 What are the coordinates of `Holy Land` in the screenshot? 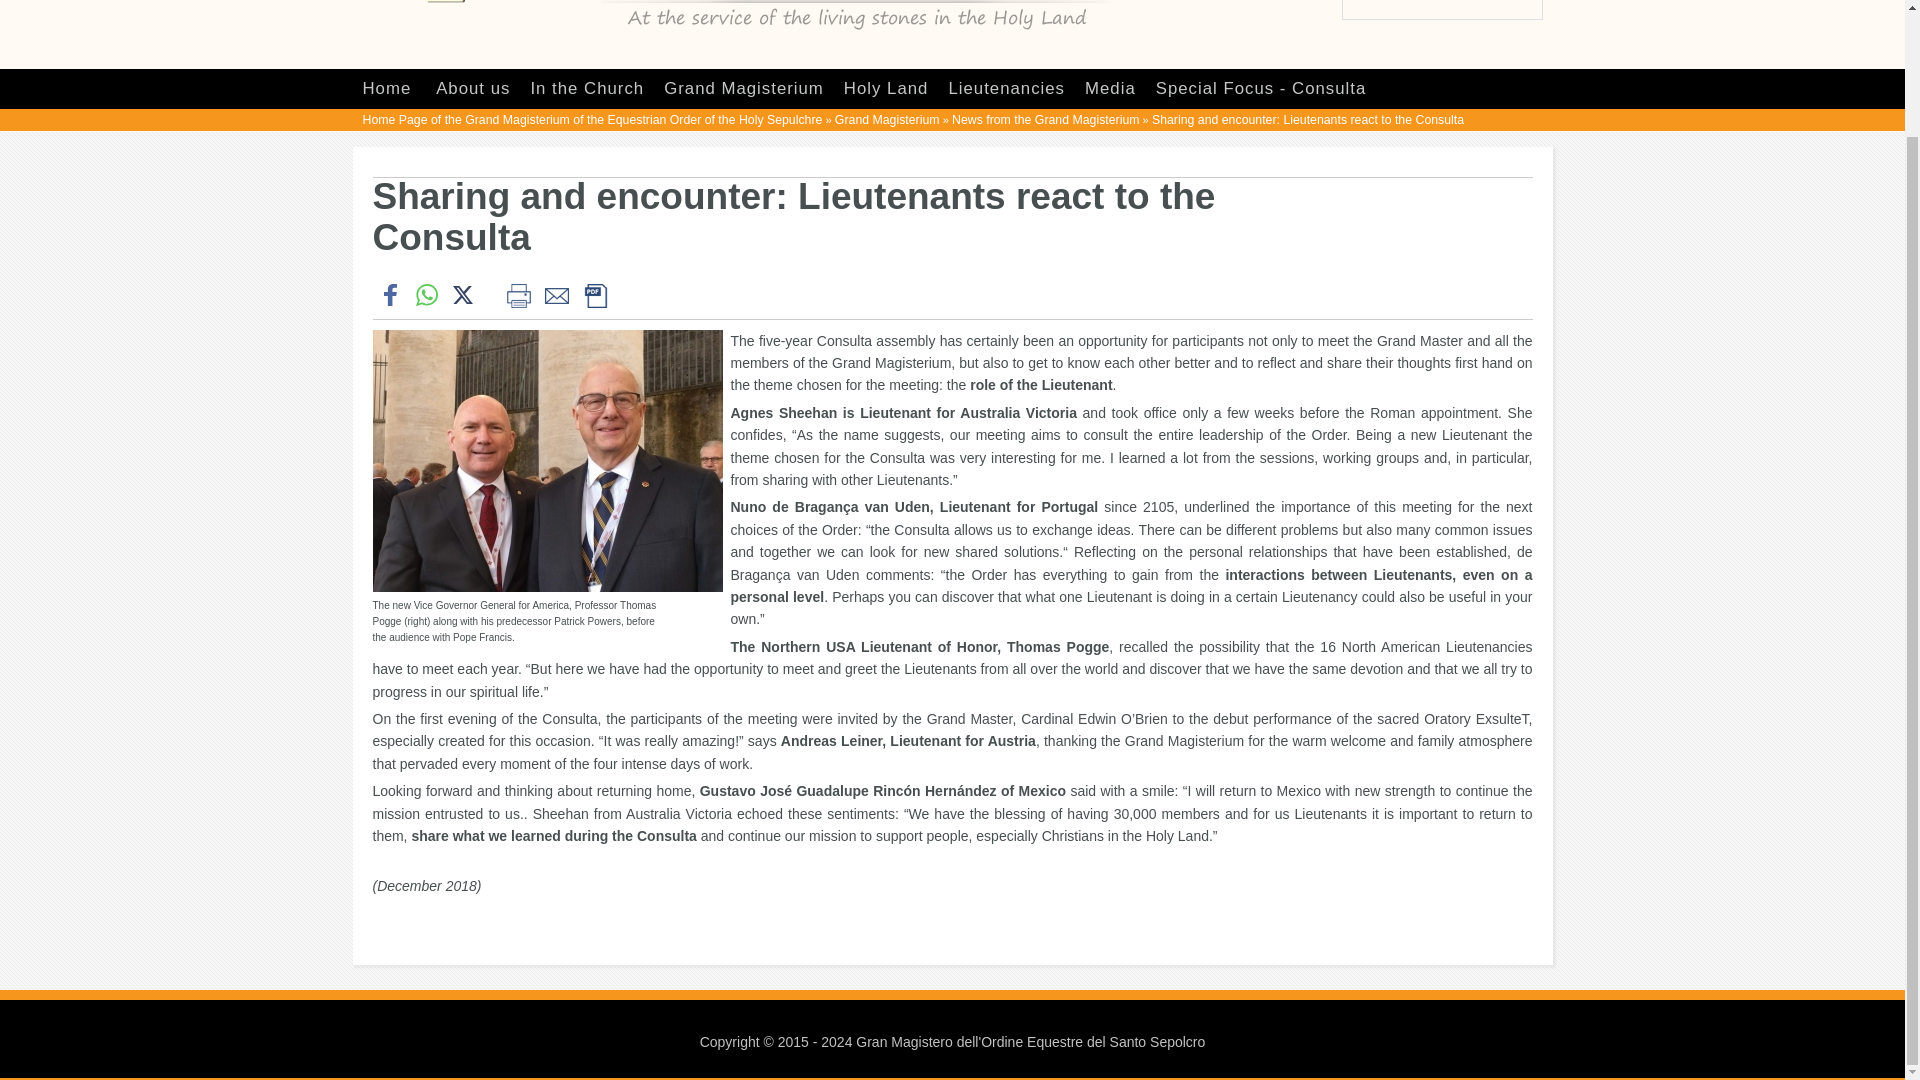 It's located at (886, 88).